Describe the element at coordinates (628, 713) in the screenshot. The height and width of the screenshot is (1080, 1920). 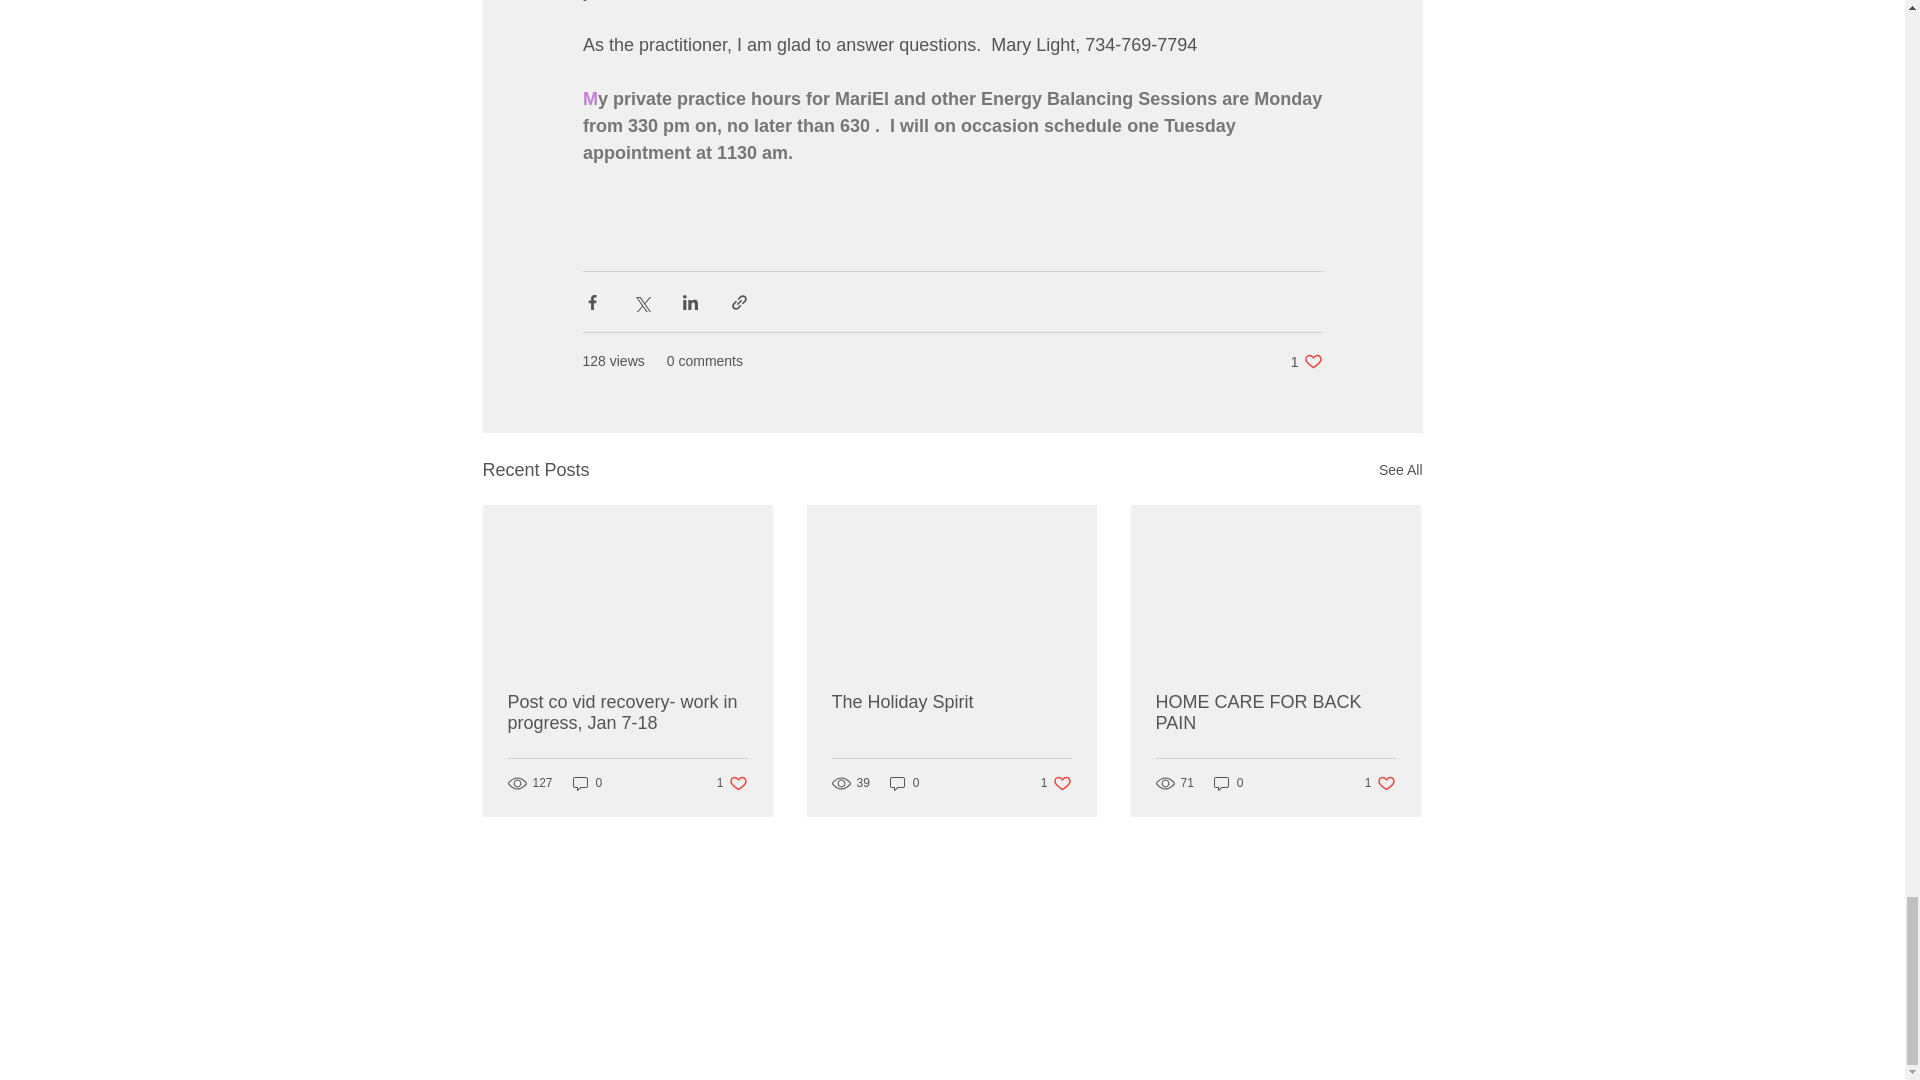
I see `Post co vid recovery- work in progress, Jan 7-18` at that location.